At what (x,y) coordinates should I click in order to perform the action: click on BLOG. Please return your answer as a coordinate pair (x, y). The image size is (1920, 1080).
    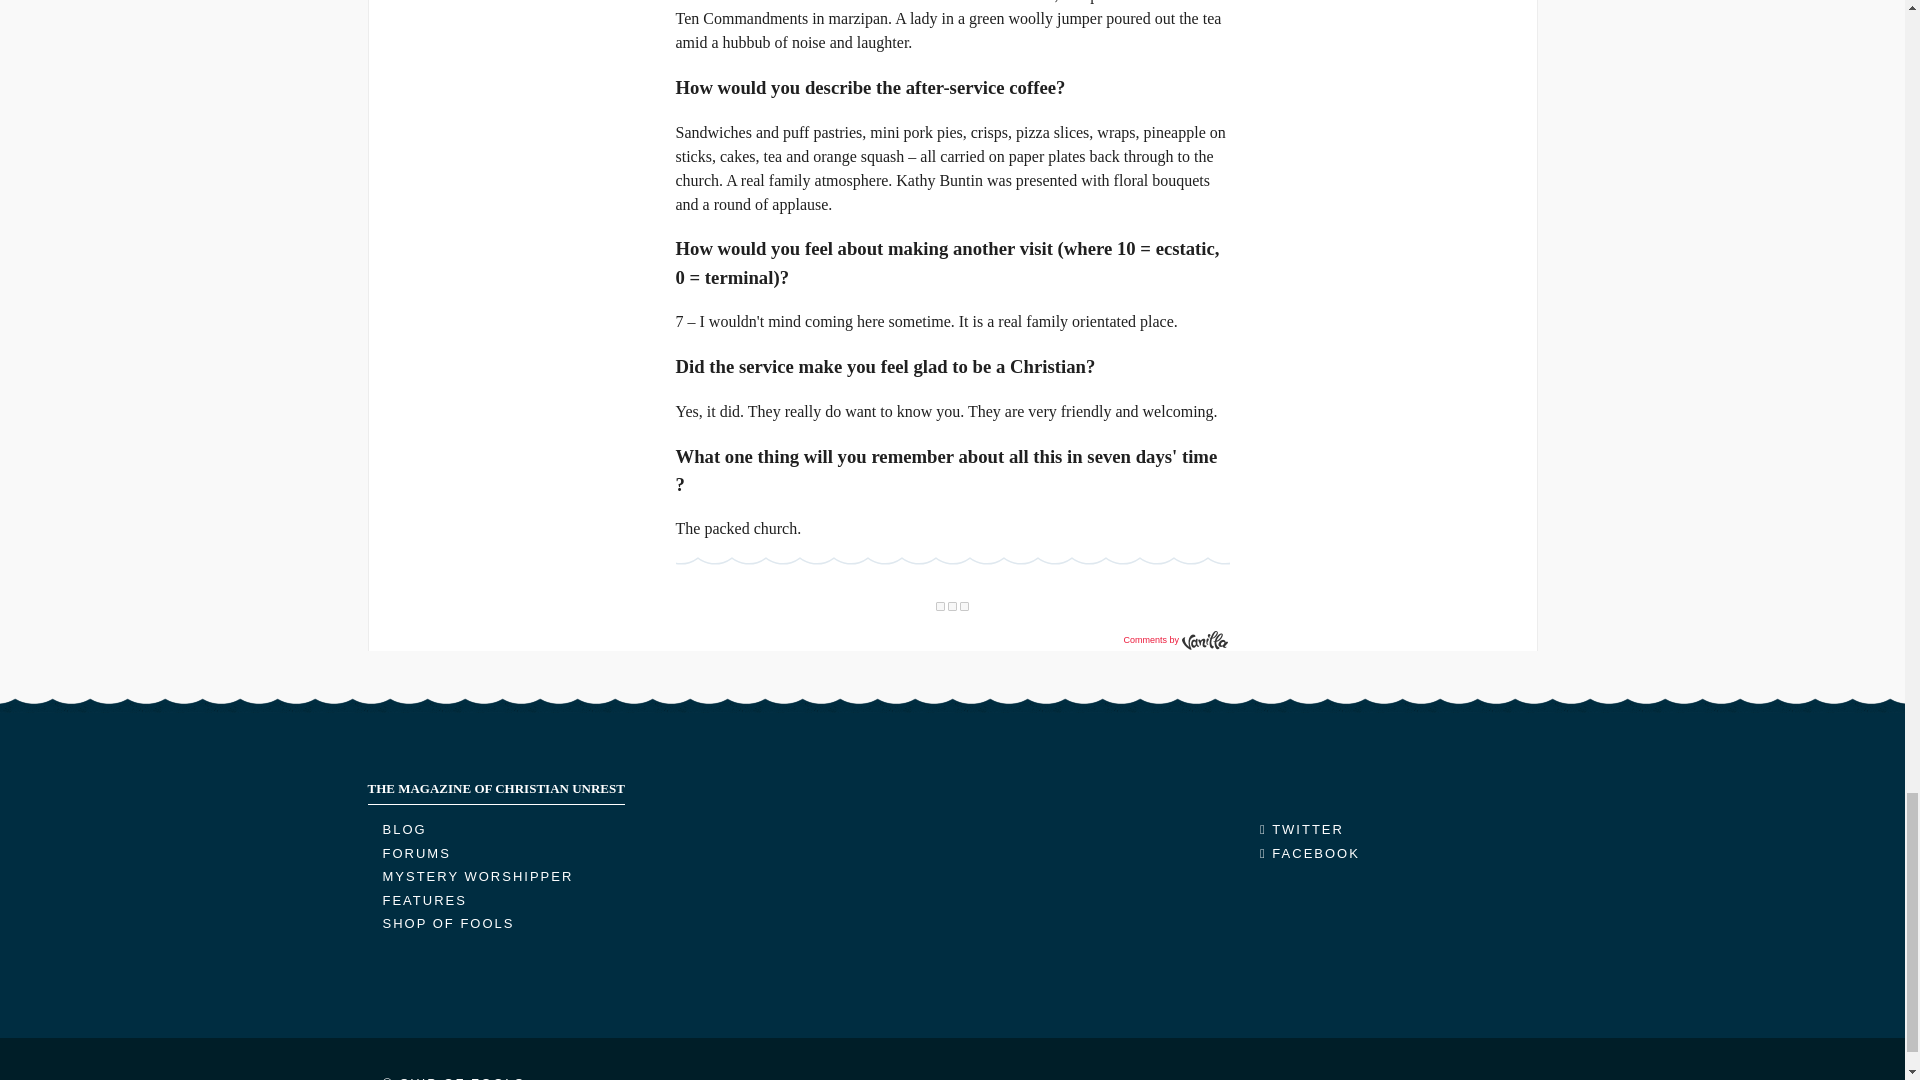
    Looking at the image, I should click on (404, 829).